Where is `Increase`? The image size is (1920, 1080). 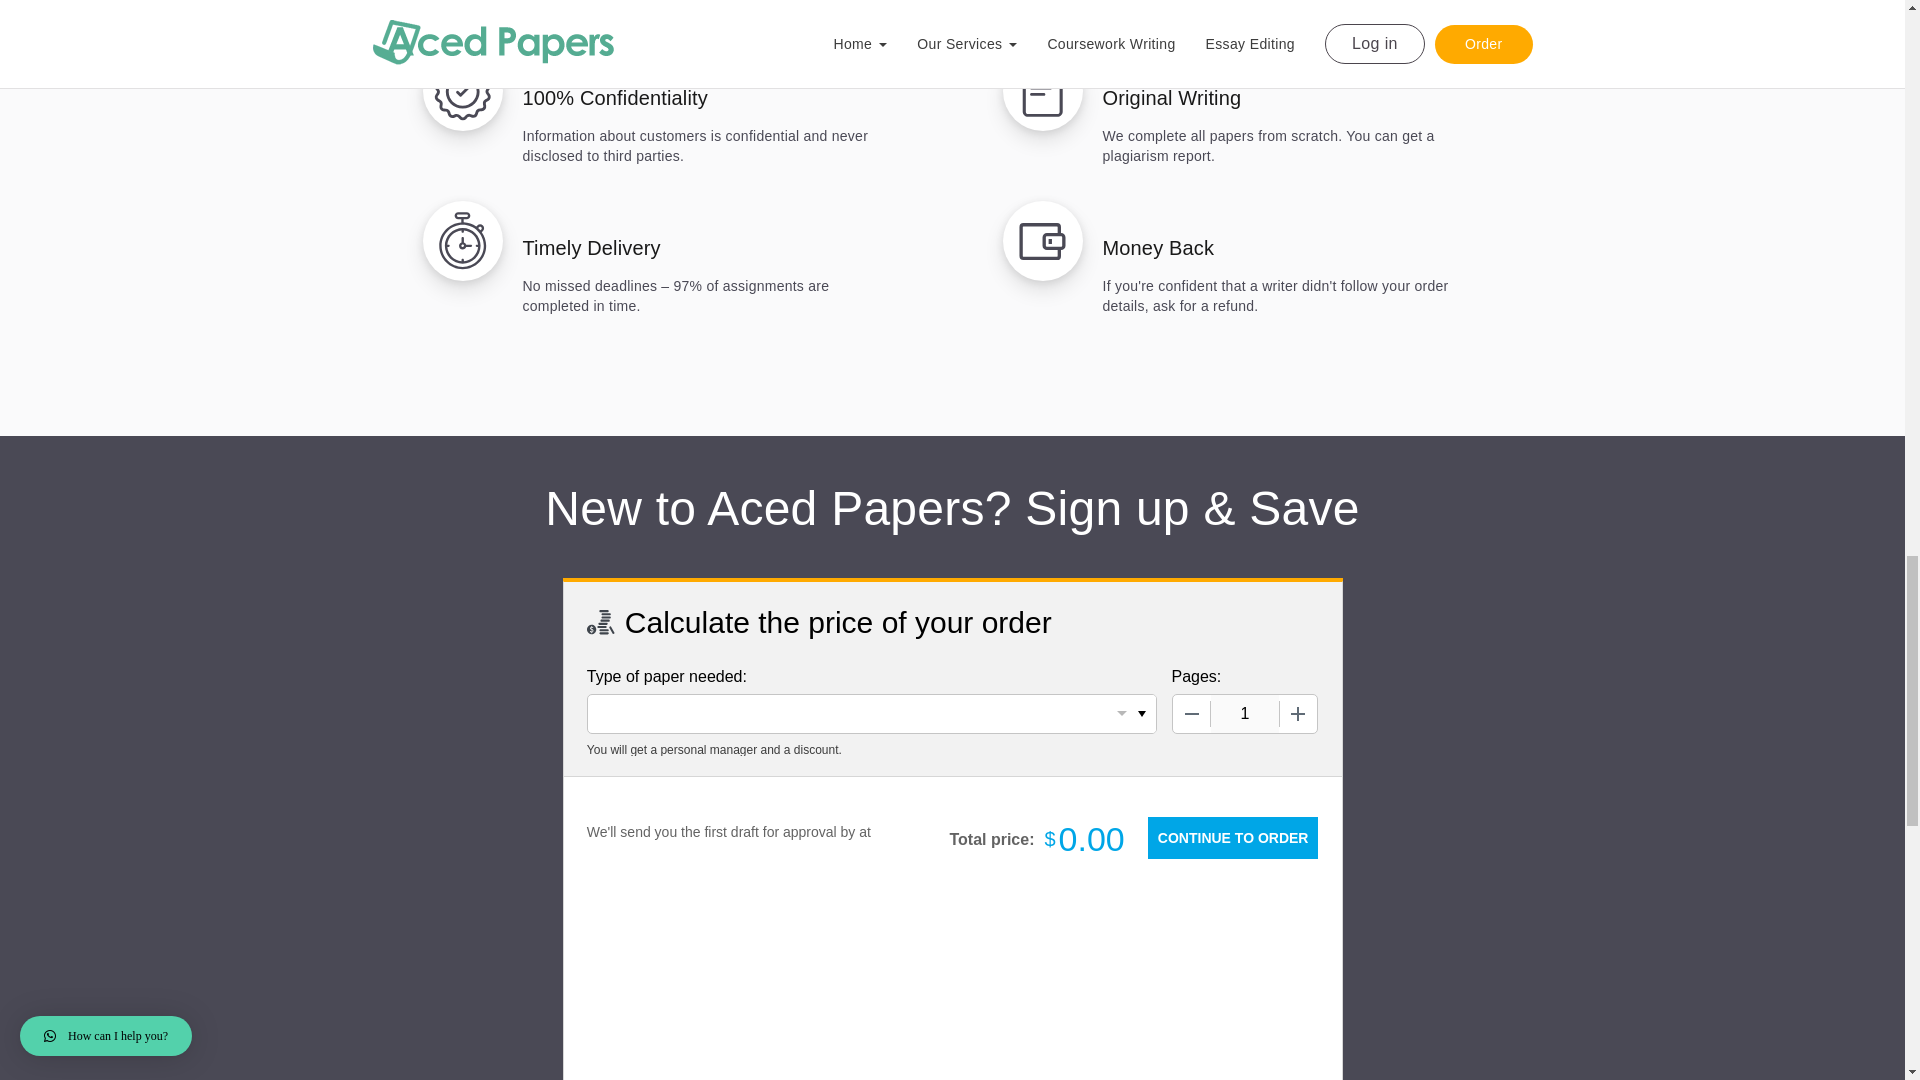
Increase is located at coordinates (1298, 714).